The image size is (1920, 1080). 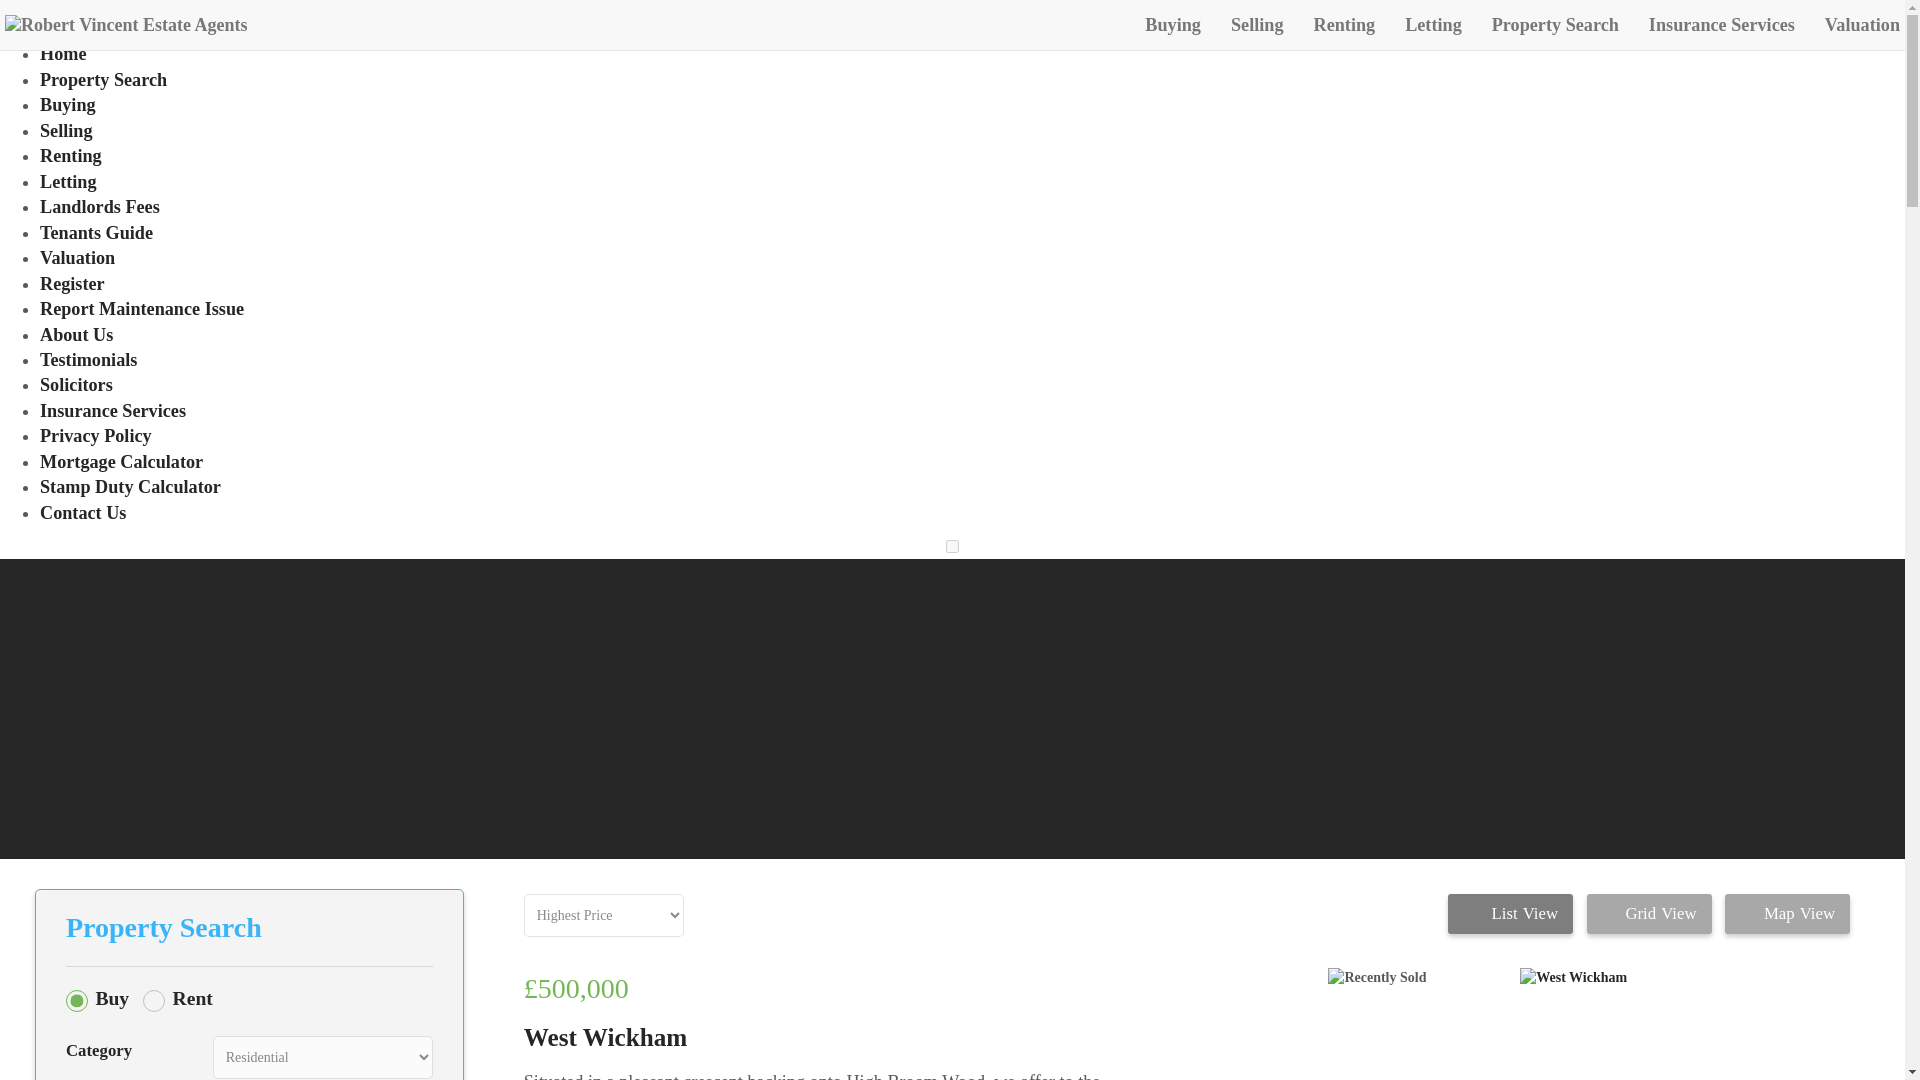 I want to click on Insurance Services, so click(x=1722, y=24).